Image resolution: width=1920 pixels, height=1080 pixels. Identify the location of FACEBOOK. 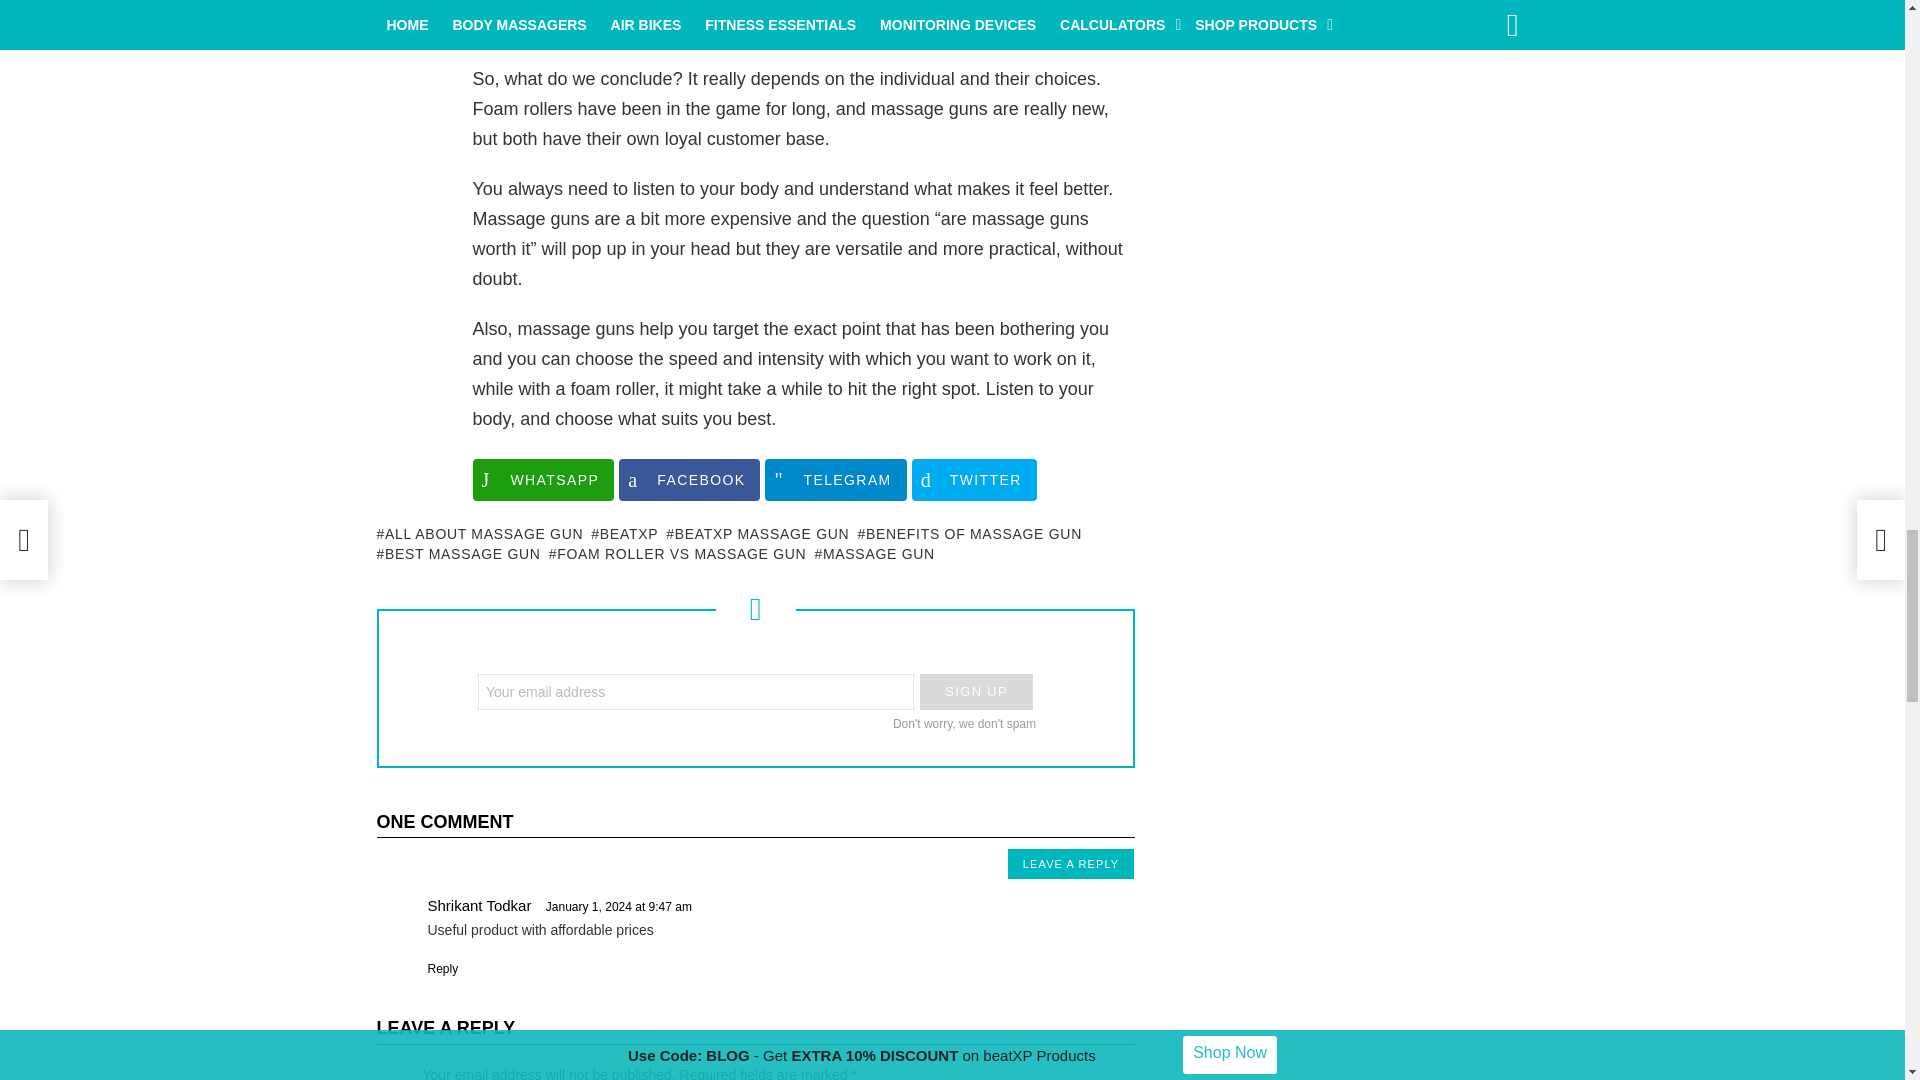
(689, 480).